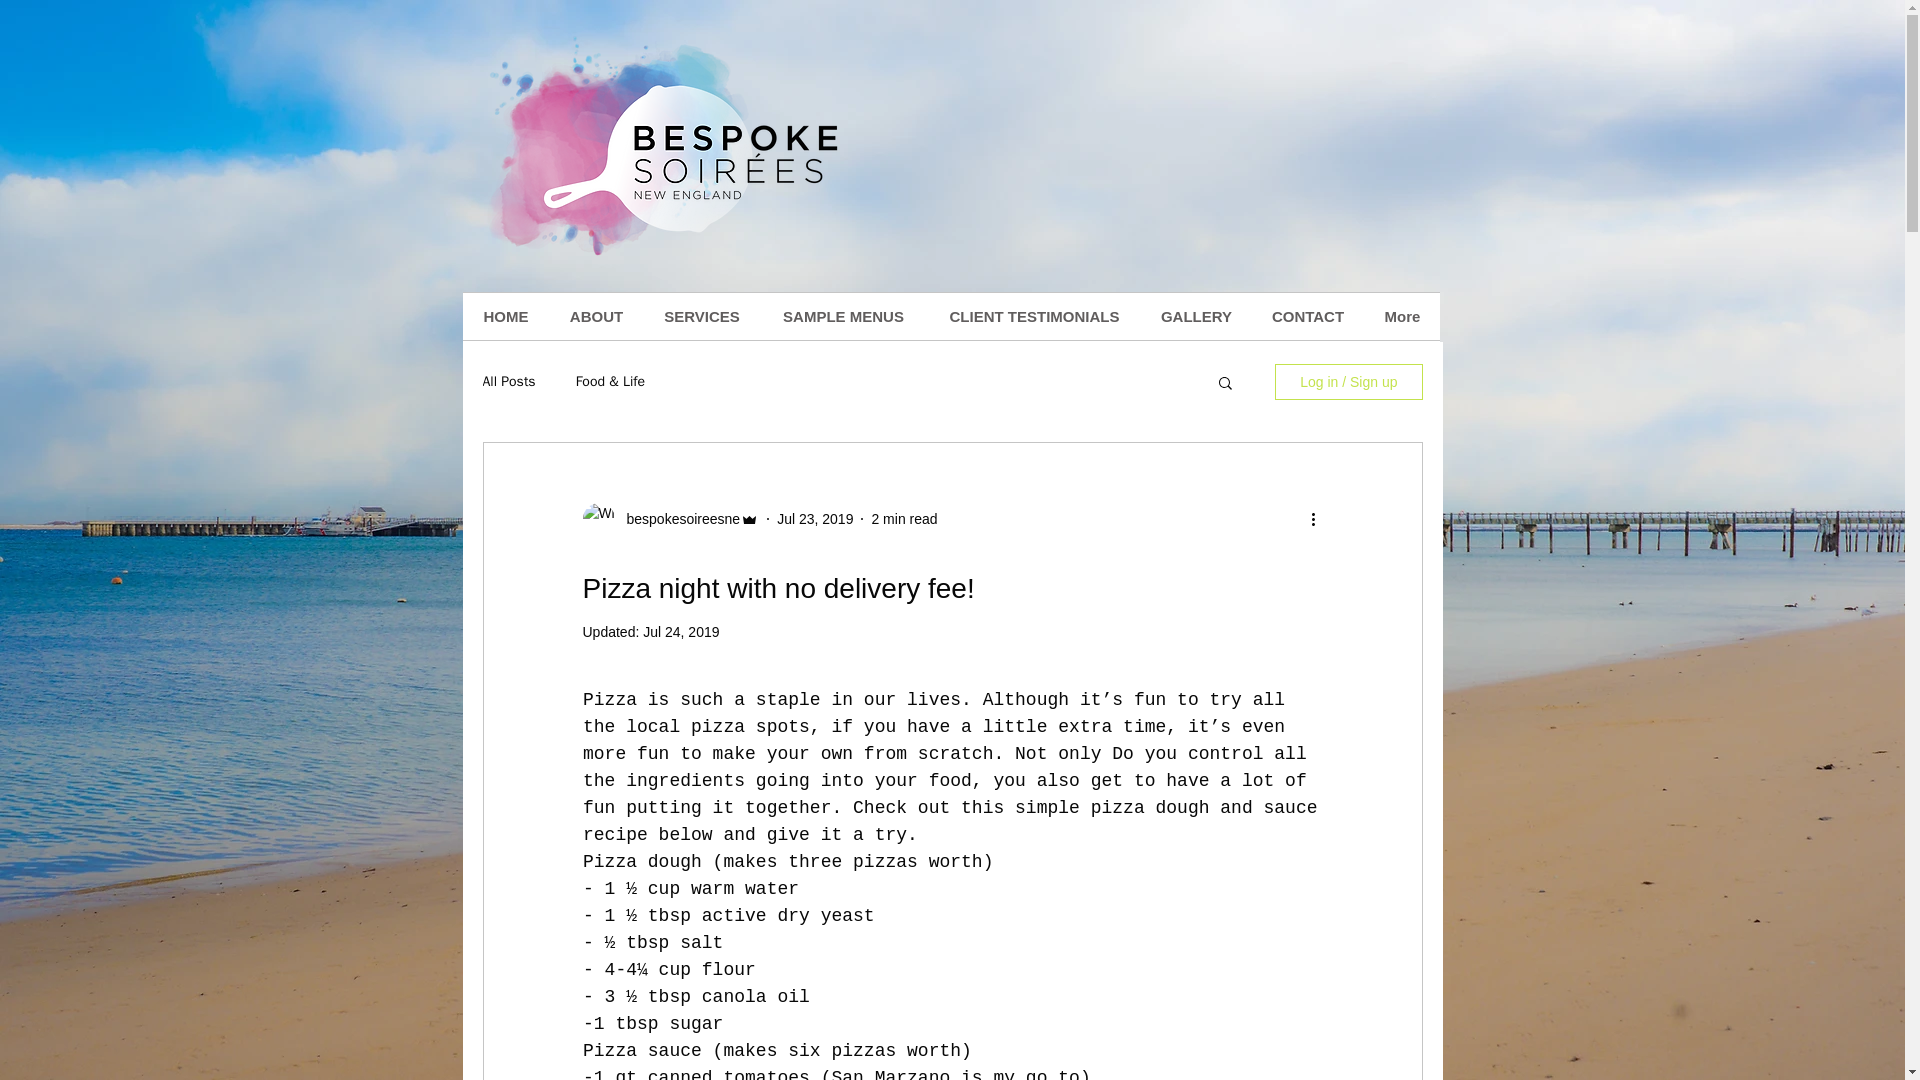  Describe the element at coordinates (596, 316) in the screenshot. I see `ABOUT` at that location.